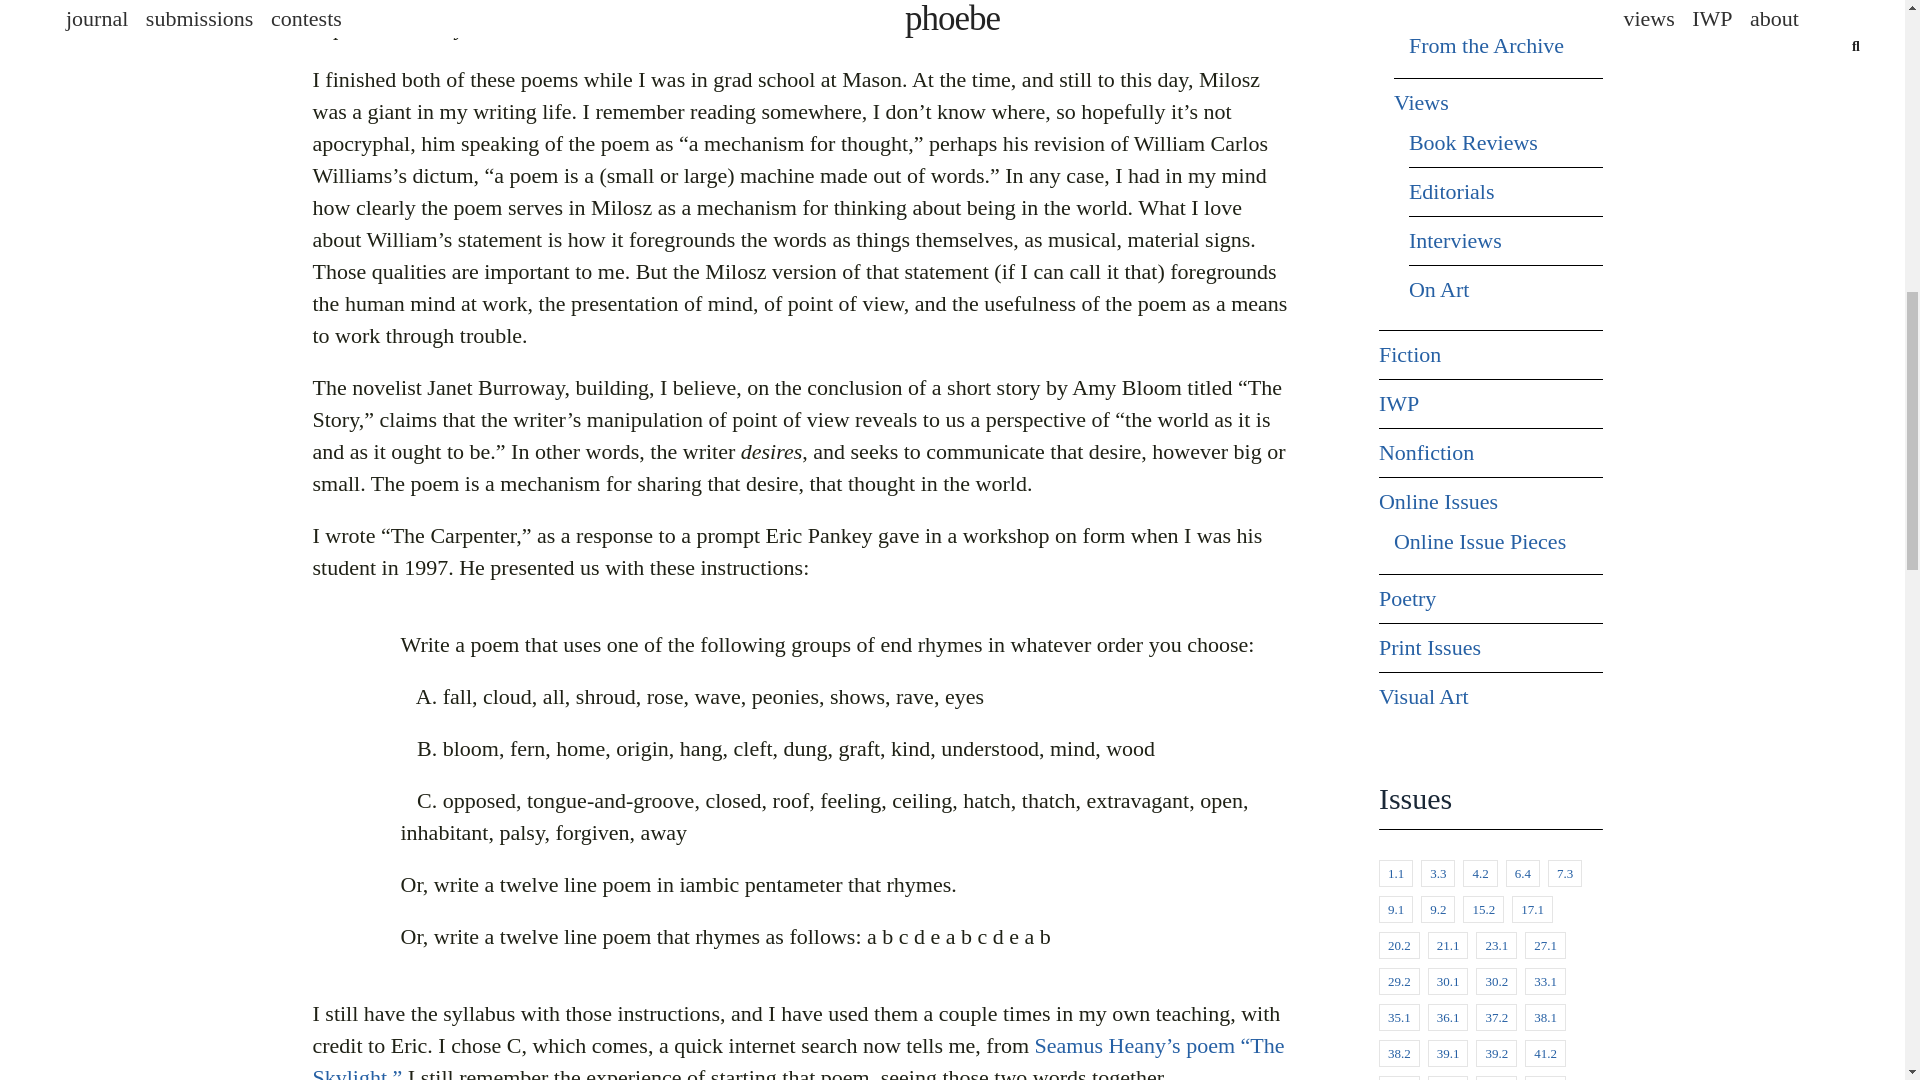 This screenshot has height=1080, width=1920. What do you see at coordinates (1426, 452) in the screenshot?
I see `Nonfiction` at bounding box center [1426, 452].